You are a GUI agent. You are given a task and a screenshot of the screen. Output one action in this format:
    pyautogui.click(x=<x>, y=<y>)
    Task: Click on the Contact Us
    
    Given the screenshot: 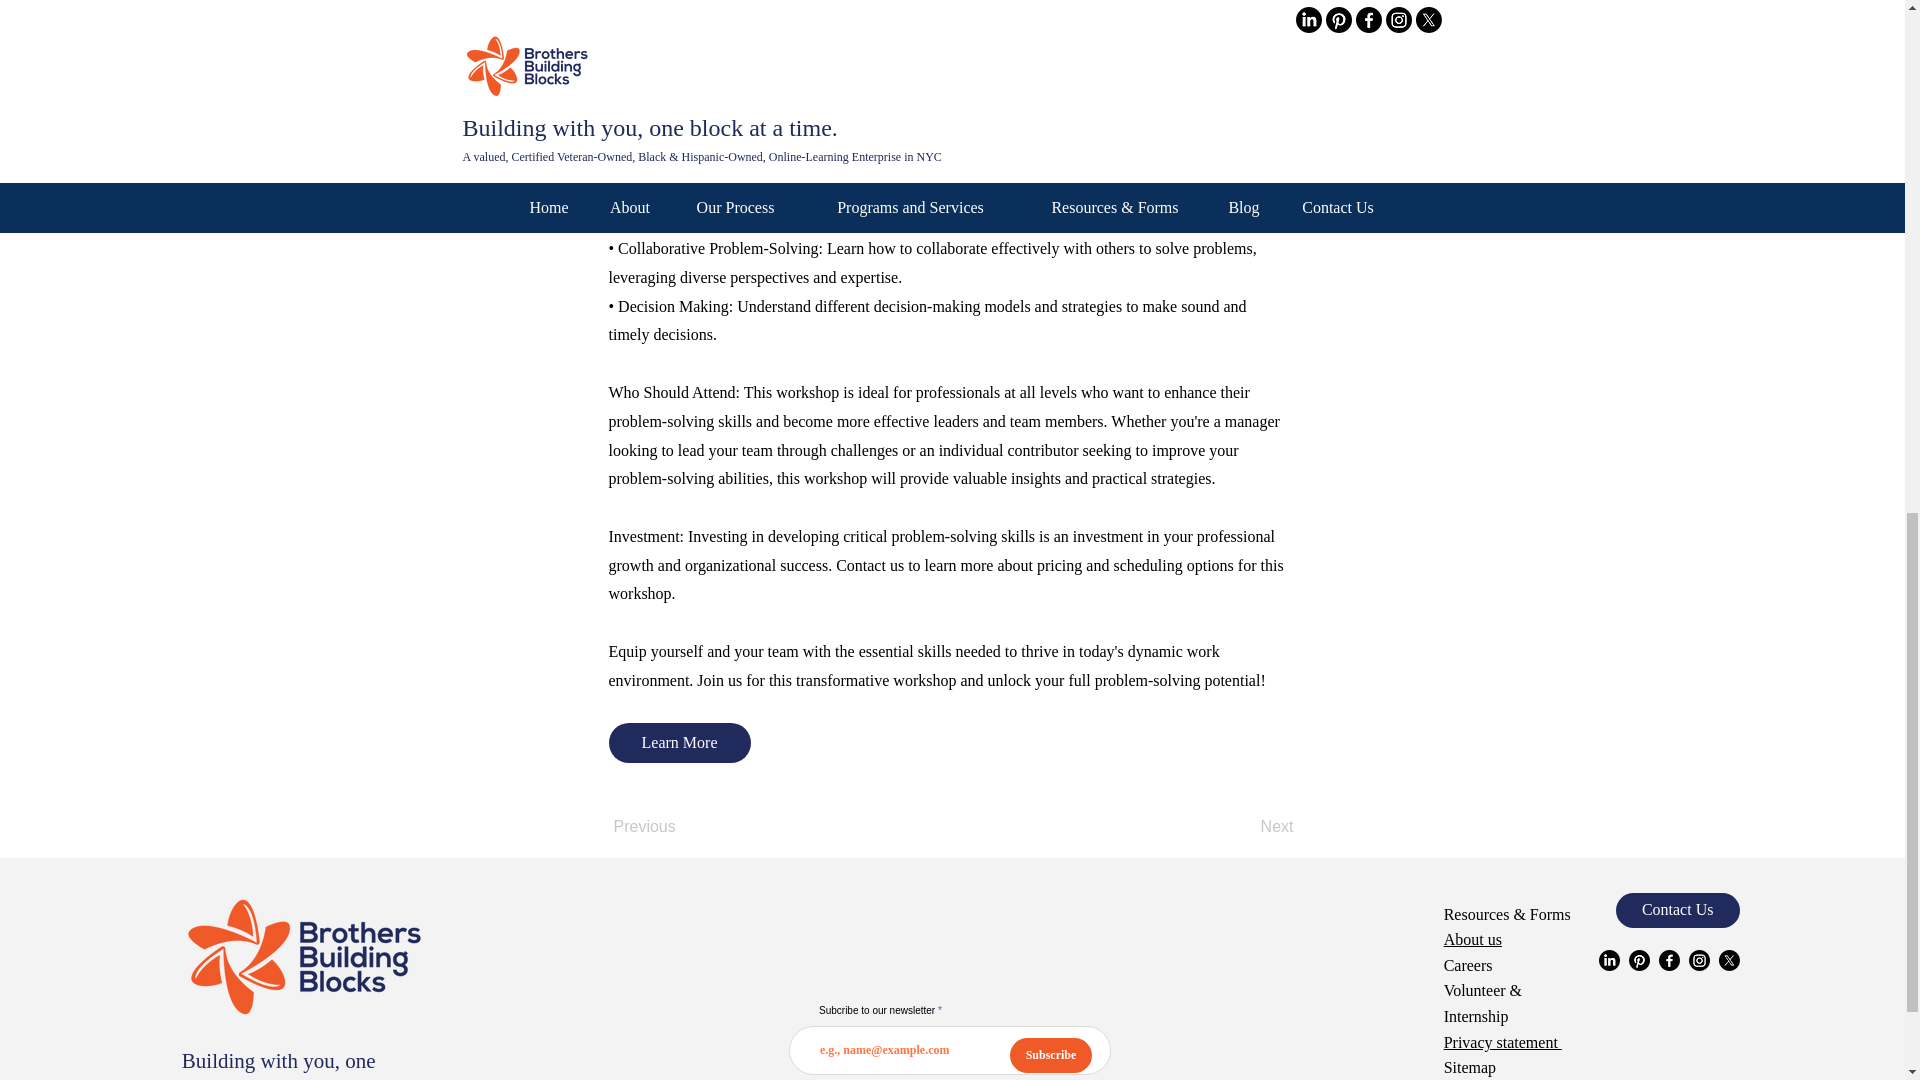 What is the action you would take?
    pyautogui.click(x=1678, y=910)
    